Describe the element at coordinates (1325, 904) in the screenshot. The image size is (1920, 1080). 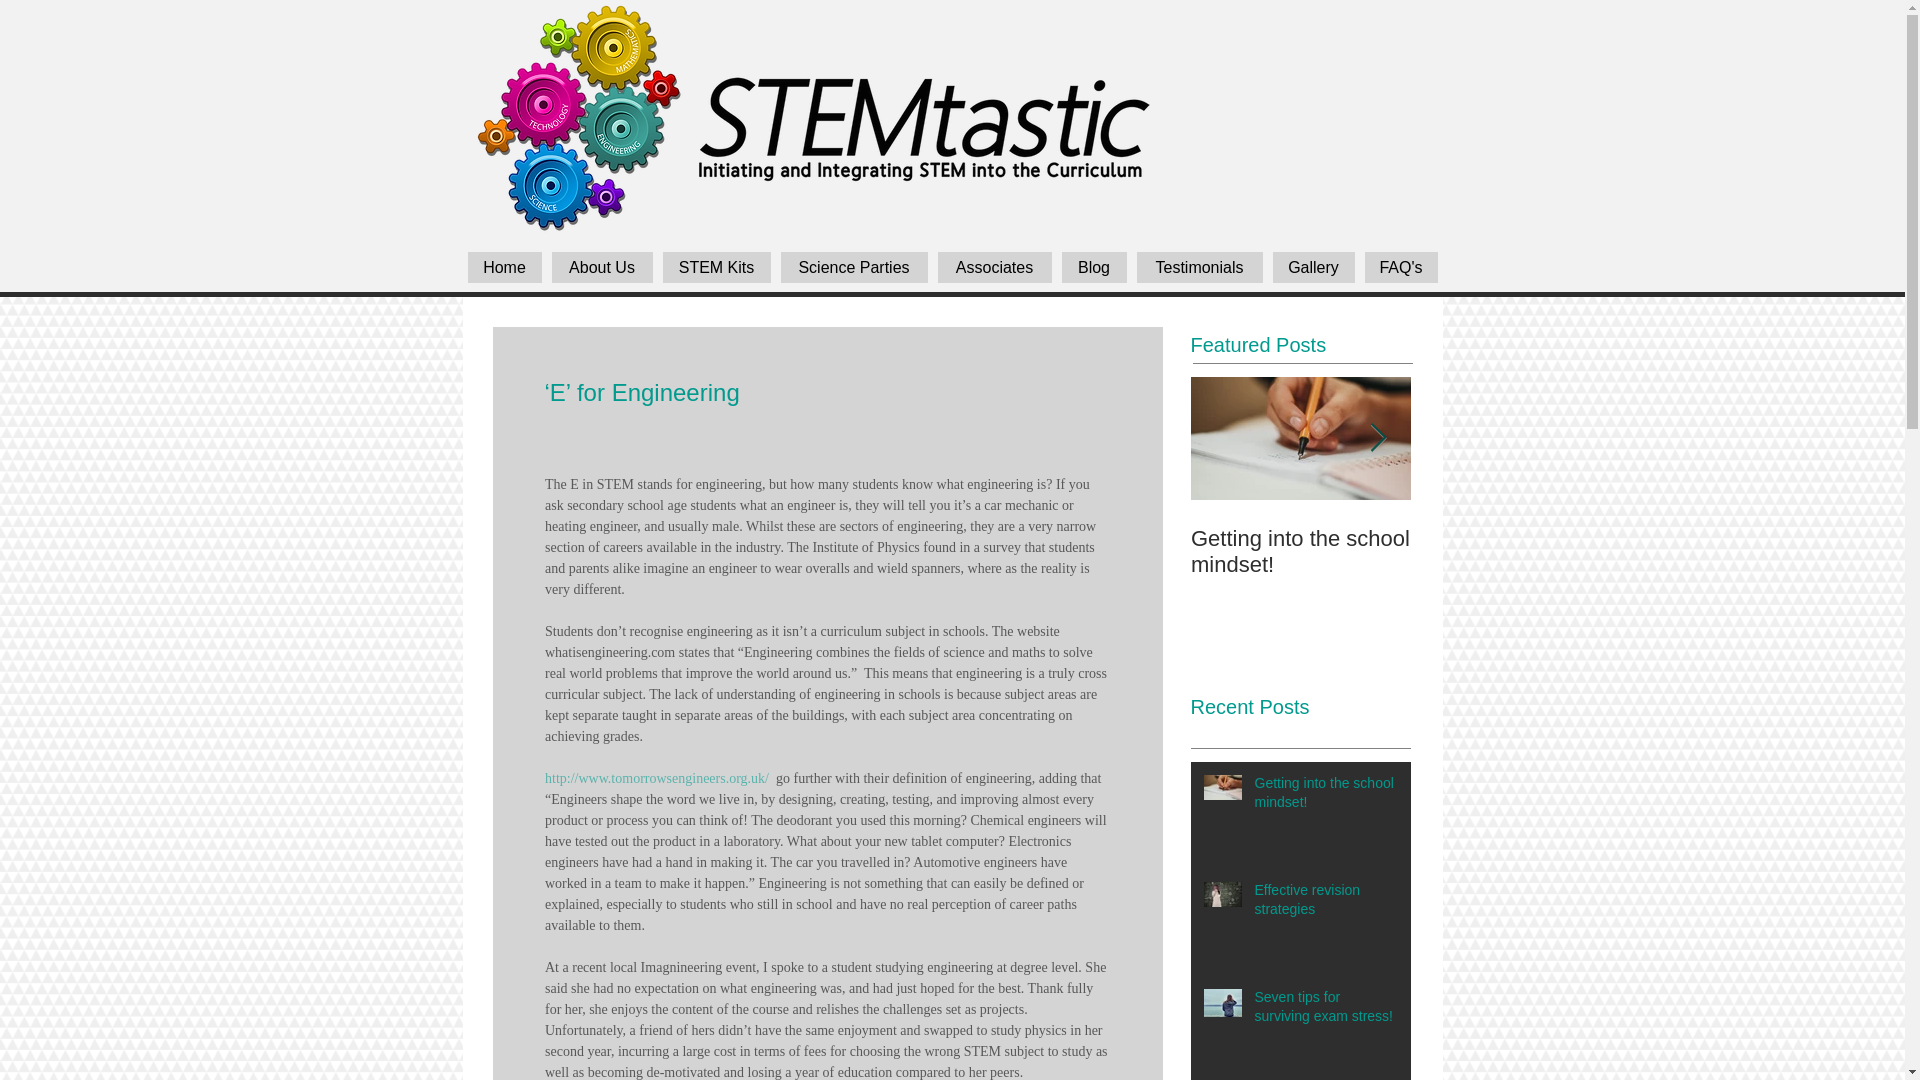
I see `Effective revision strategies` at that location.